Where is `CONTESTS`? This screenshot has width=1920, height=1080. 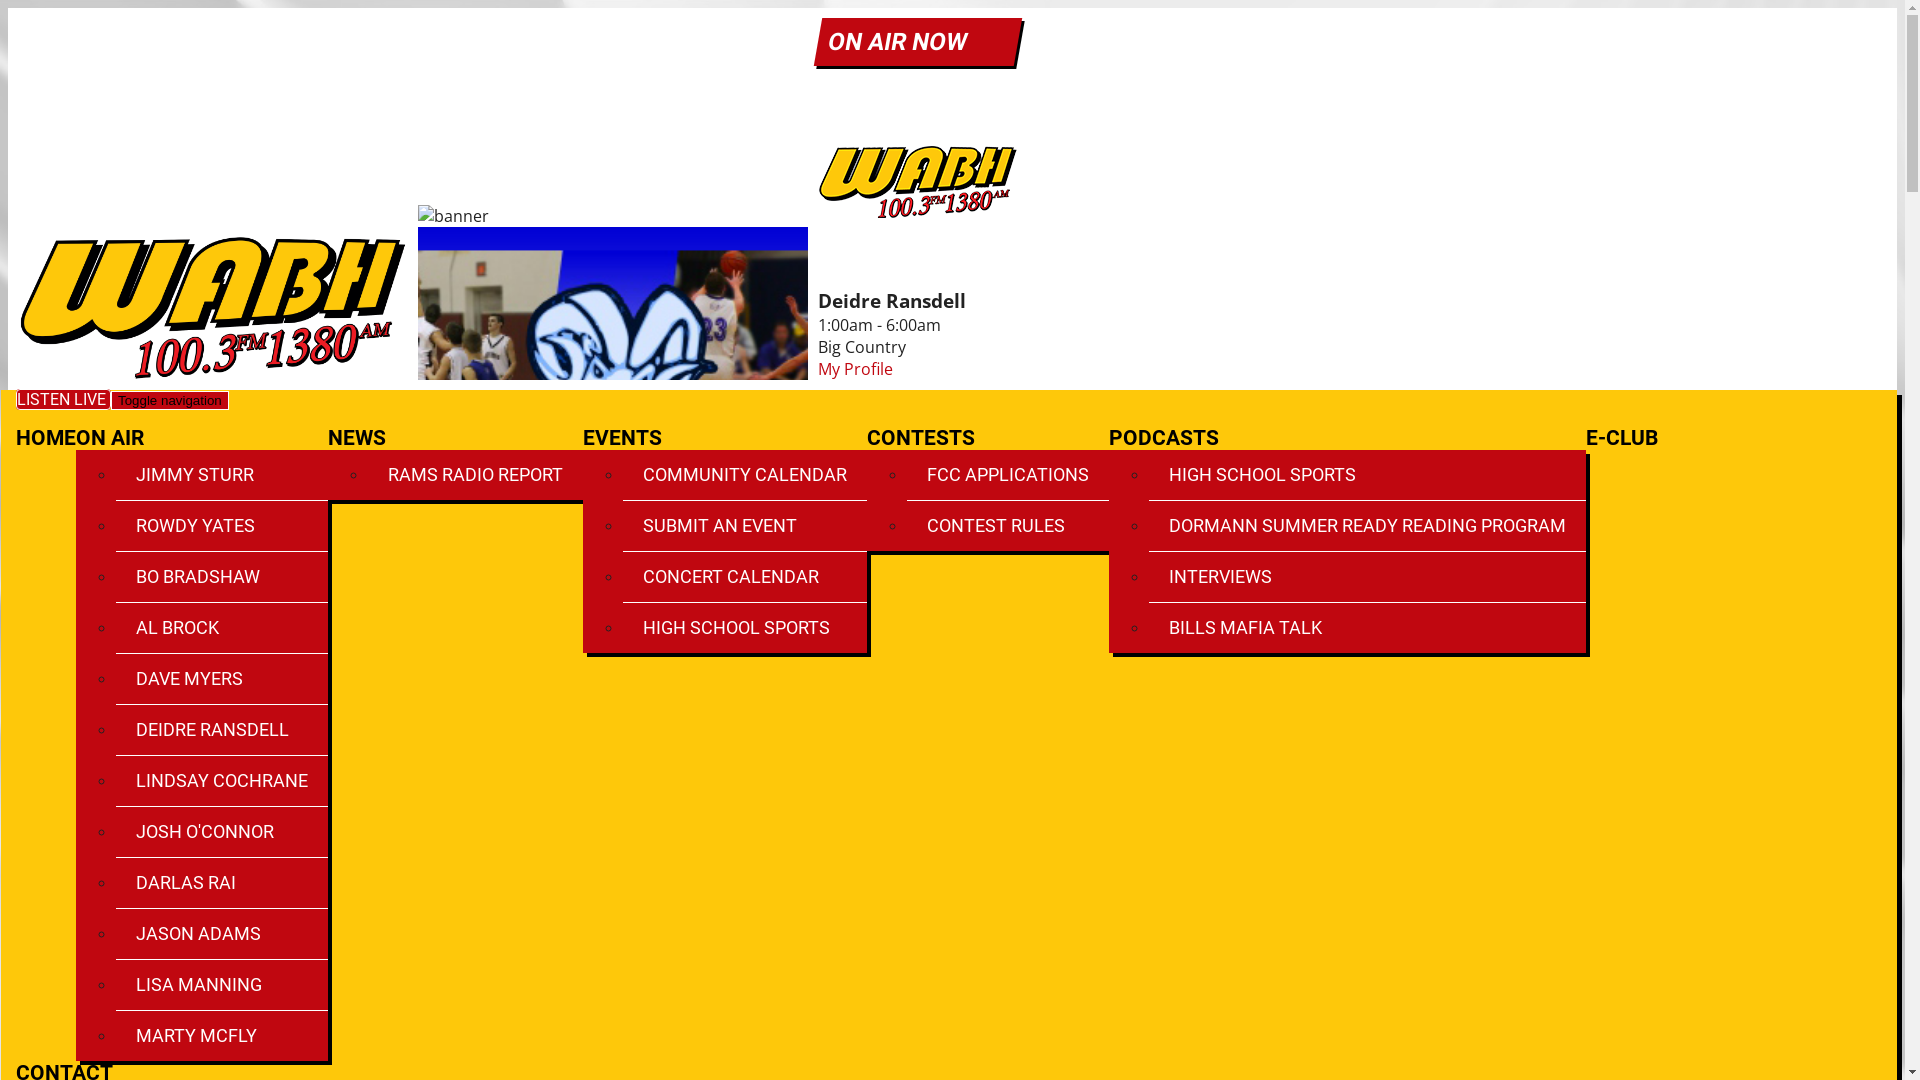 CONTESTS is located at coordinates (921, 438).